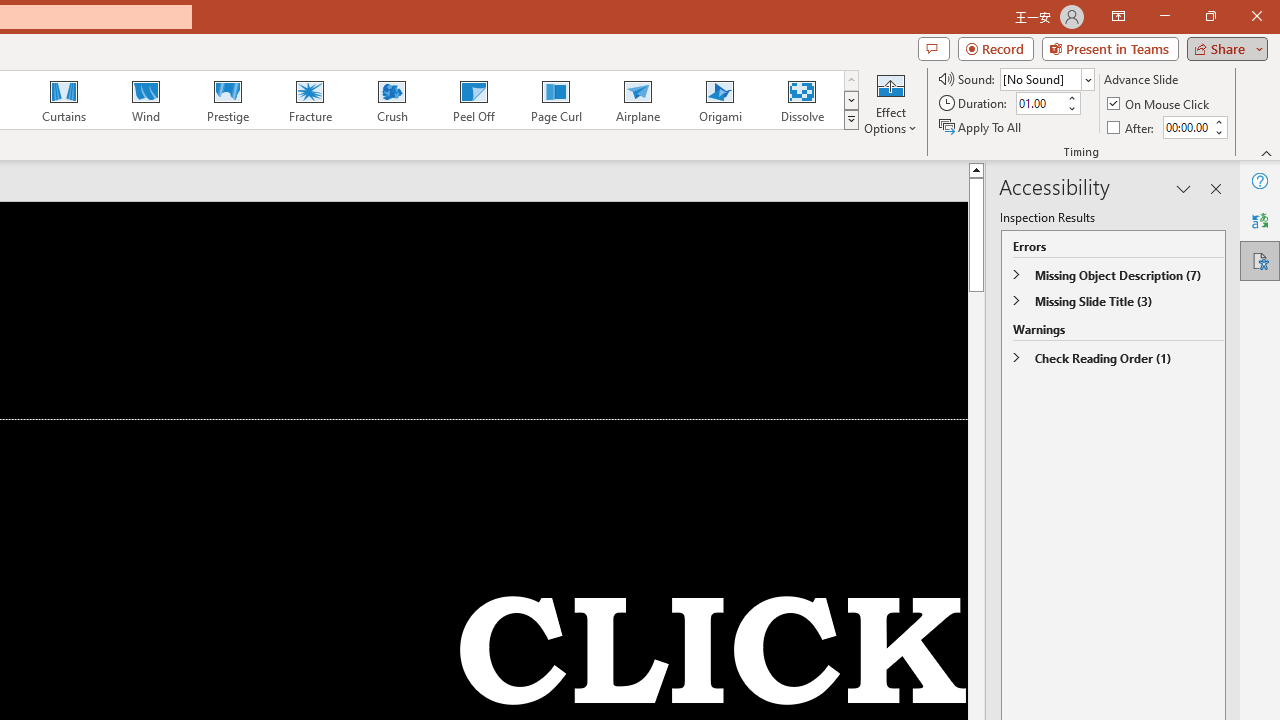 This screenshot has height=720, width=1280. I want to click on Prestige, so click(227, 100).